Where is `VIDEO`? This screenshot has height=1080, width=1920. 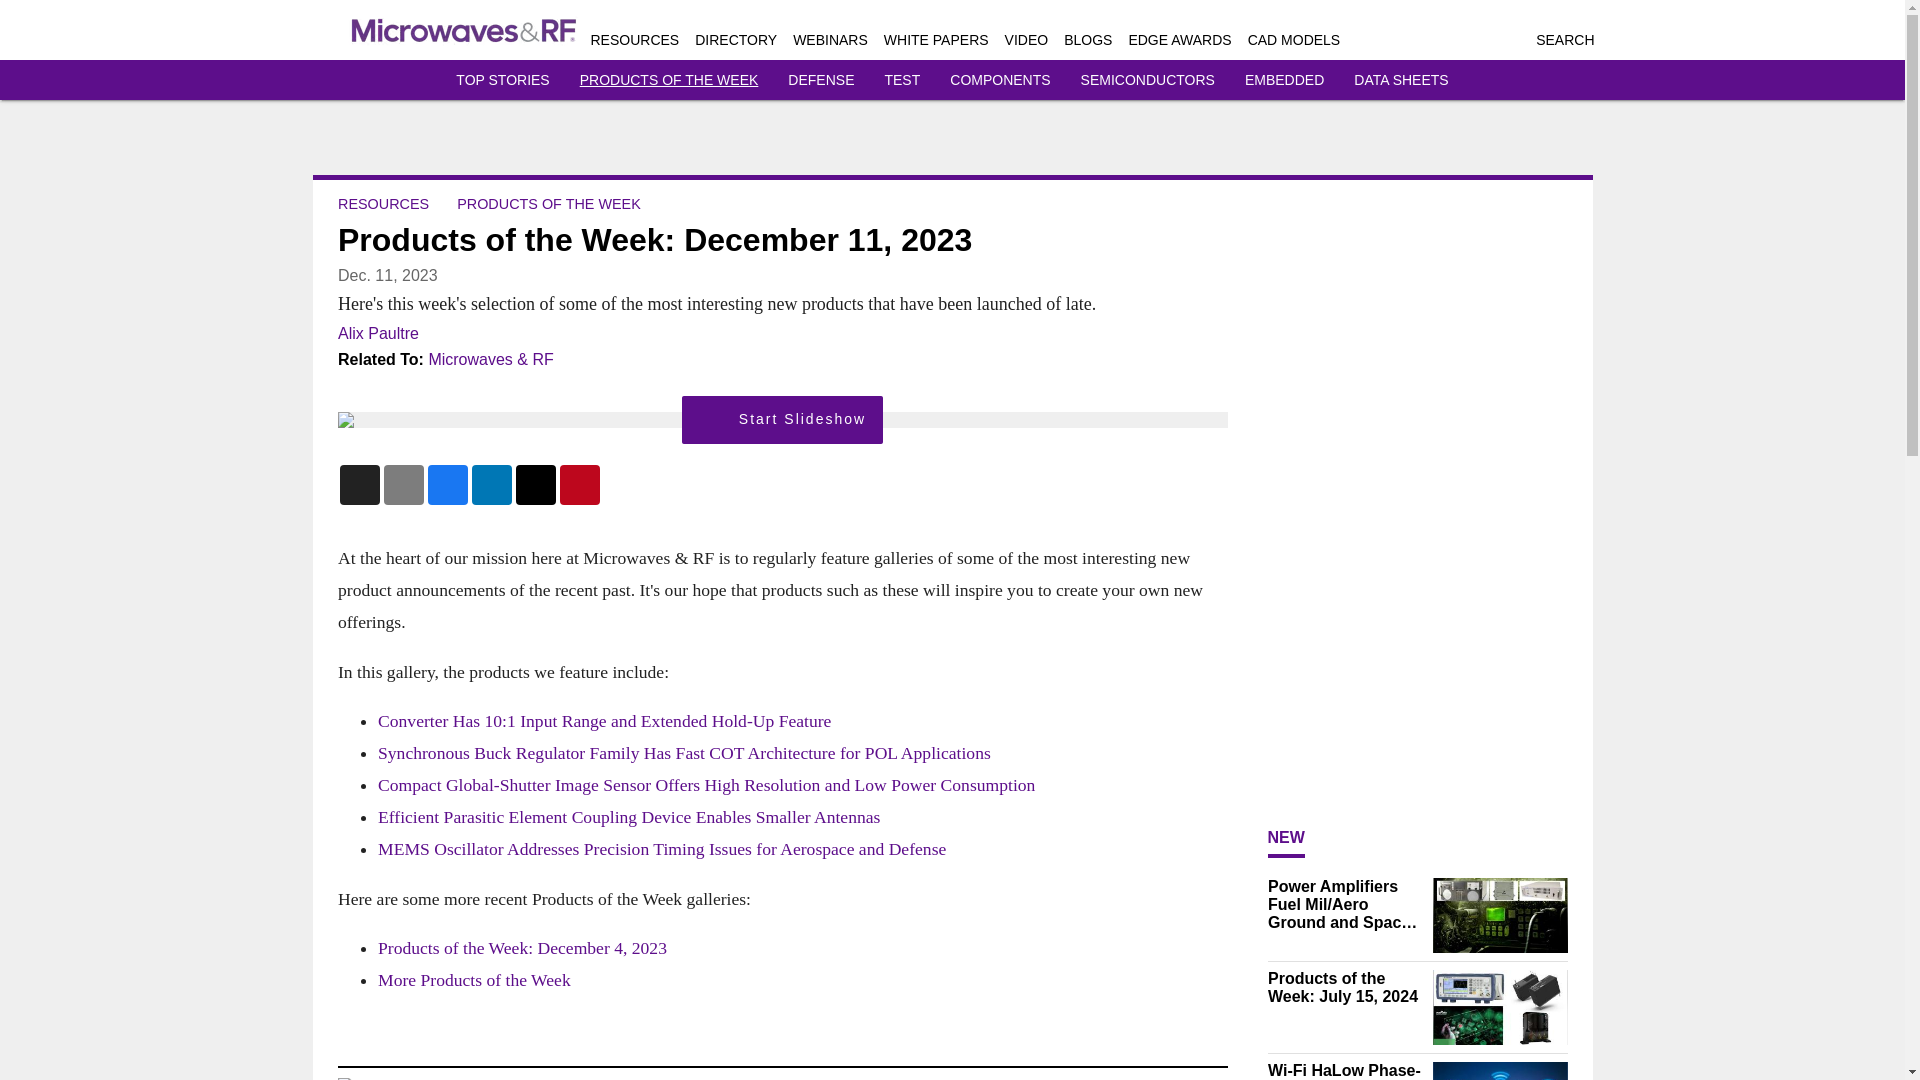 VIDEO is located at coordinates (1026, 40).